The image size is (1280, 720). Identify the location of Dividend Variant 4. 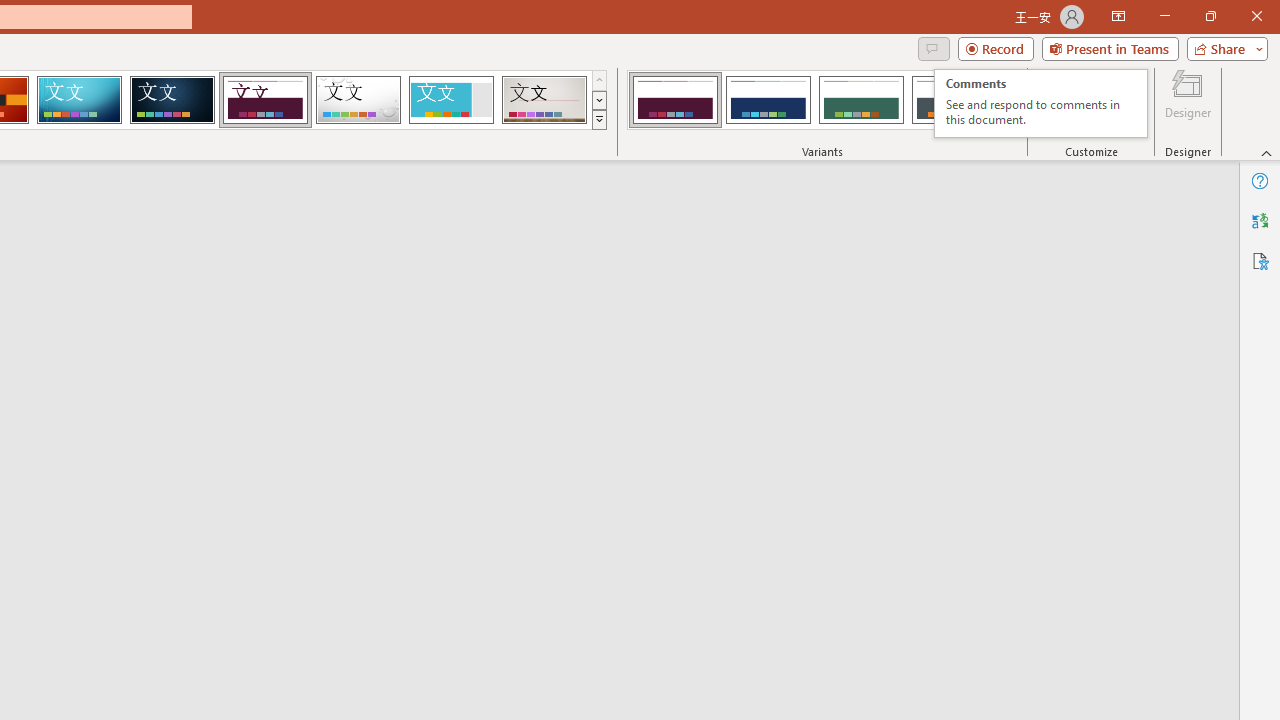
(954, 100).